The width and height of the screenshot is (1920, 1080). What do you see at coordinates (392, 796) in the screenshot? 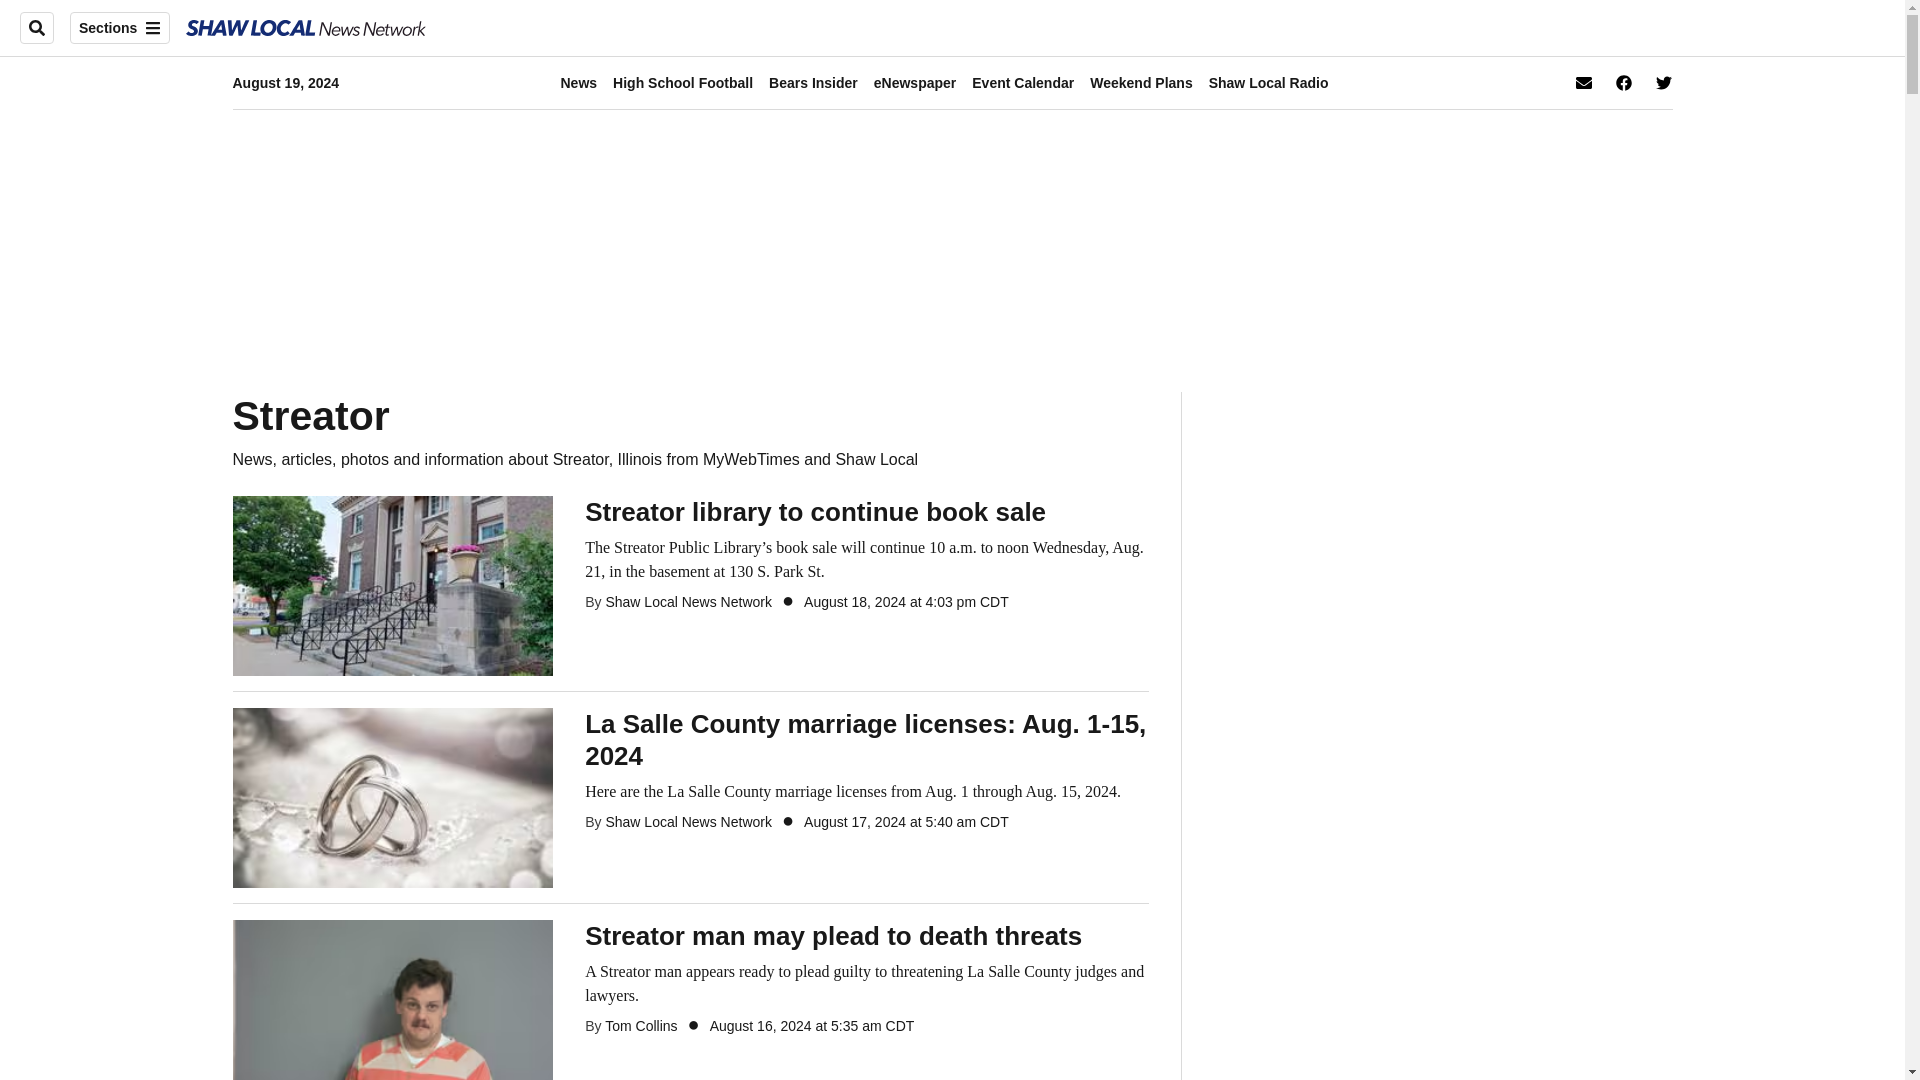
I see `La Salle County marriage licenses: Aug. 1-15, 2024` at bounding box center [392, 796].